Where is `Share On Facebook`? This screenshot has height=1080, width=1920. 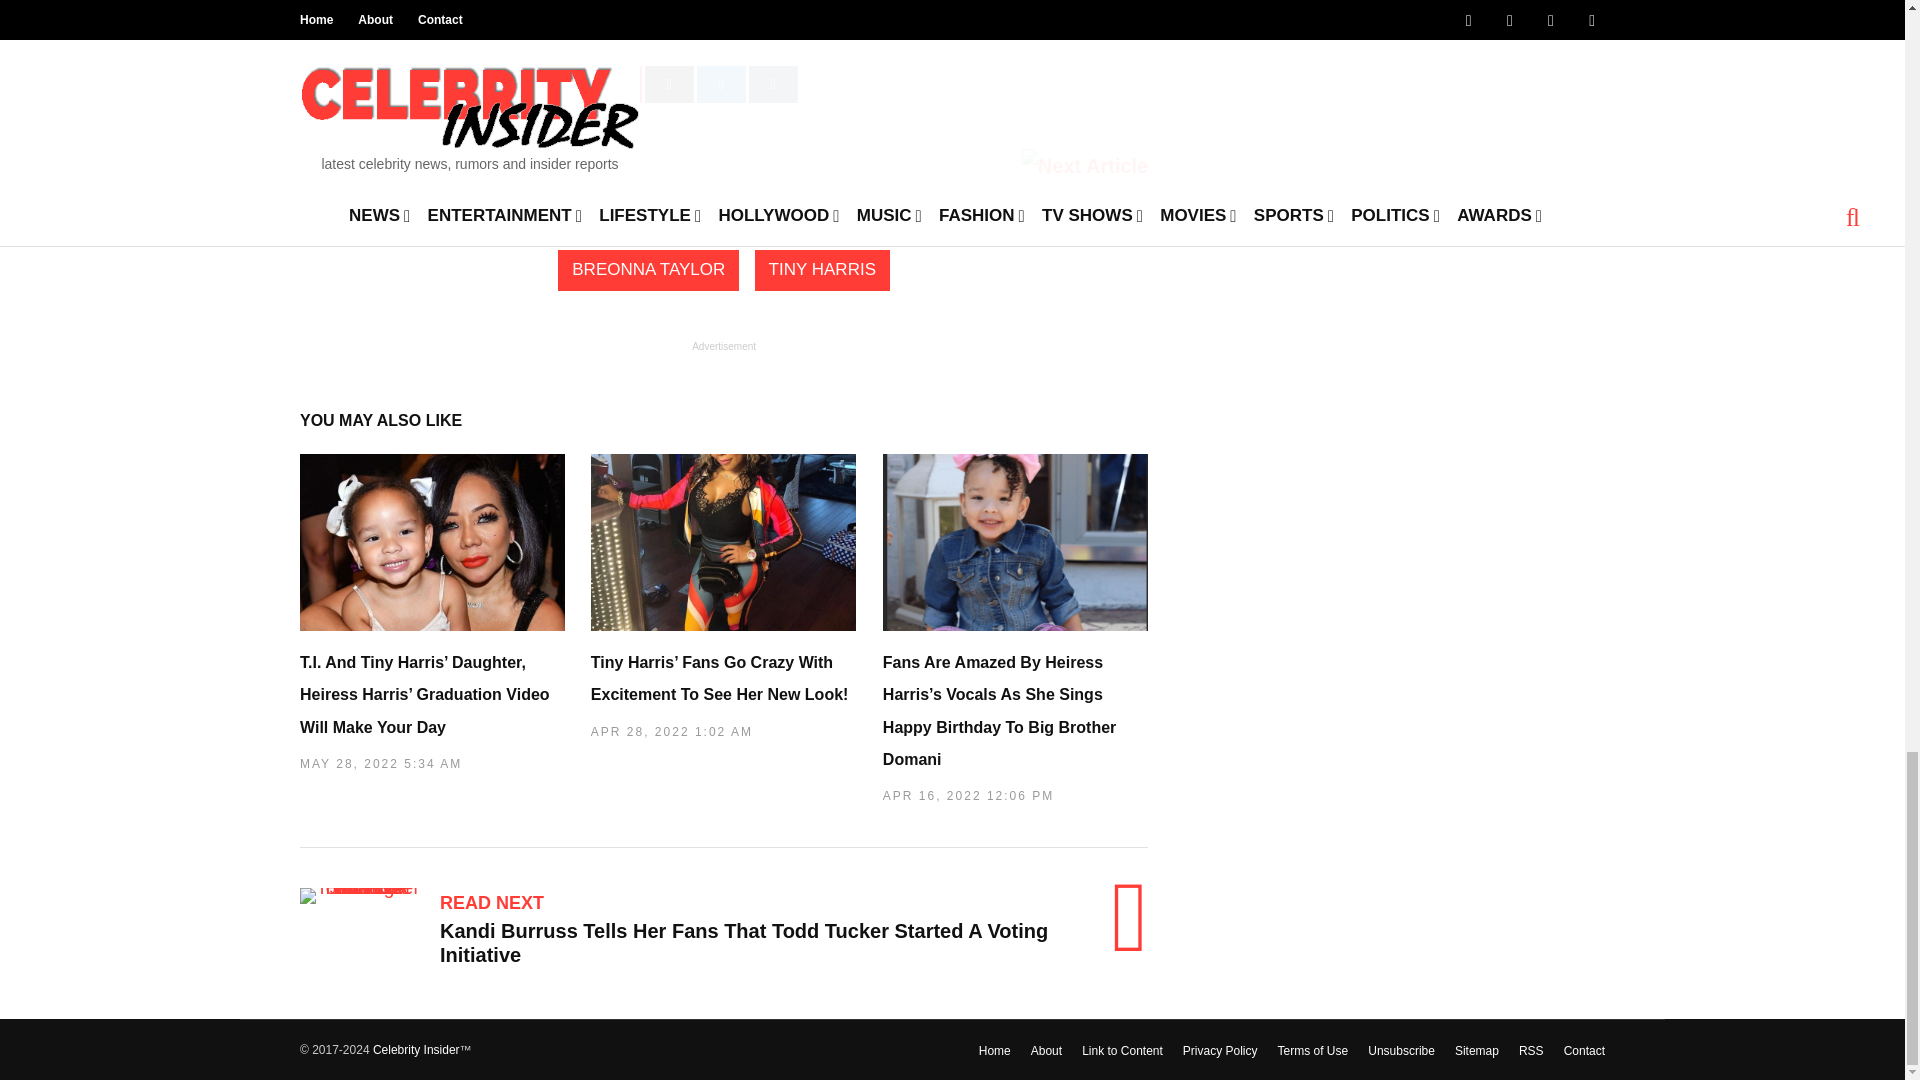
Share On Facebook is located at coordinates (390, 84).